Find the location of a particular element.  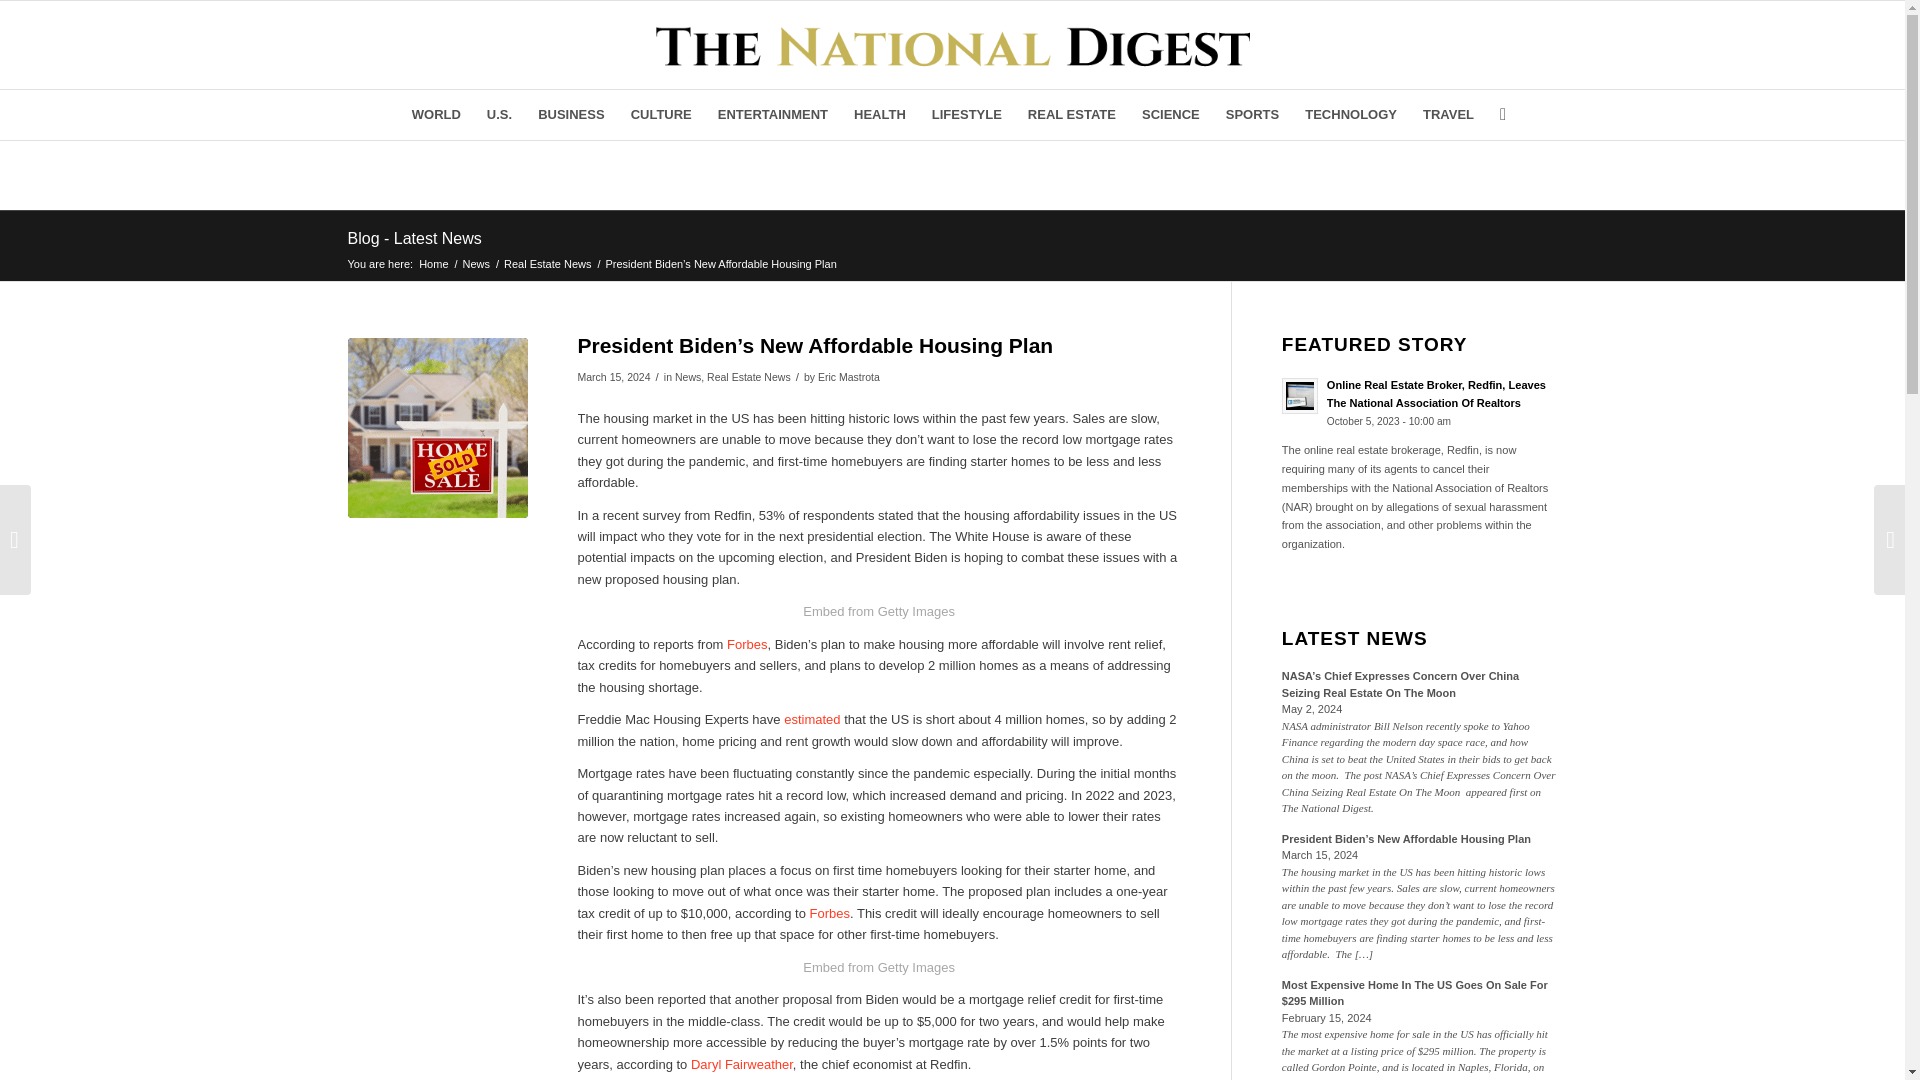

estimated is located at coordinates (812, 718).